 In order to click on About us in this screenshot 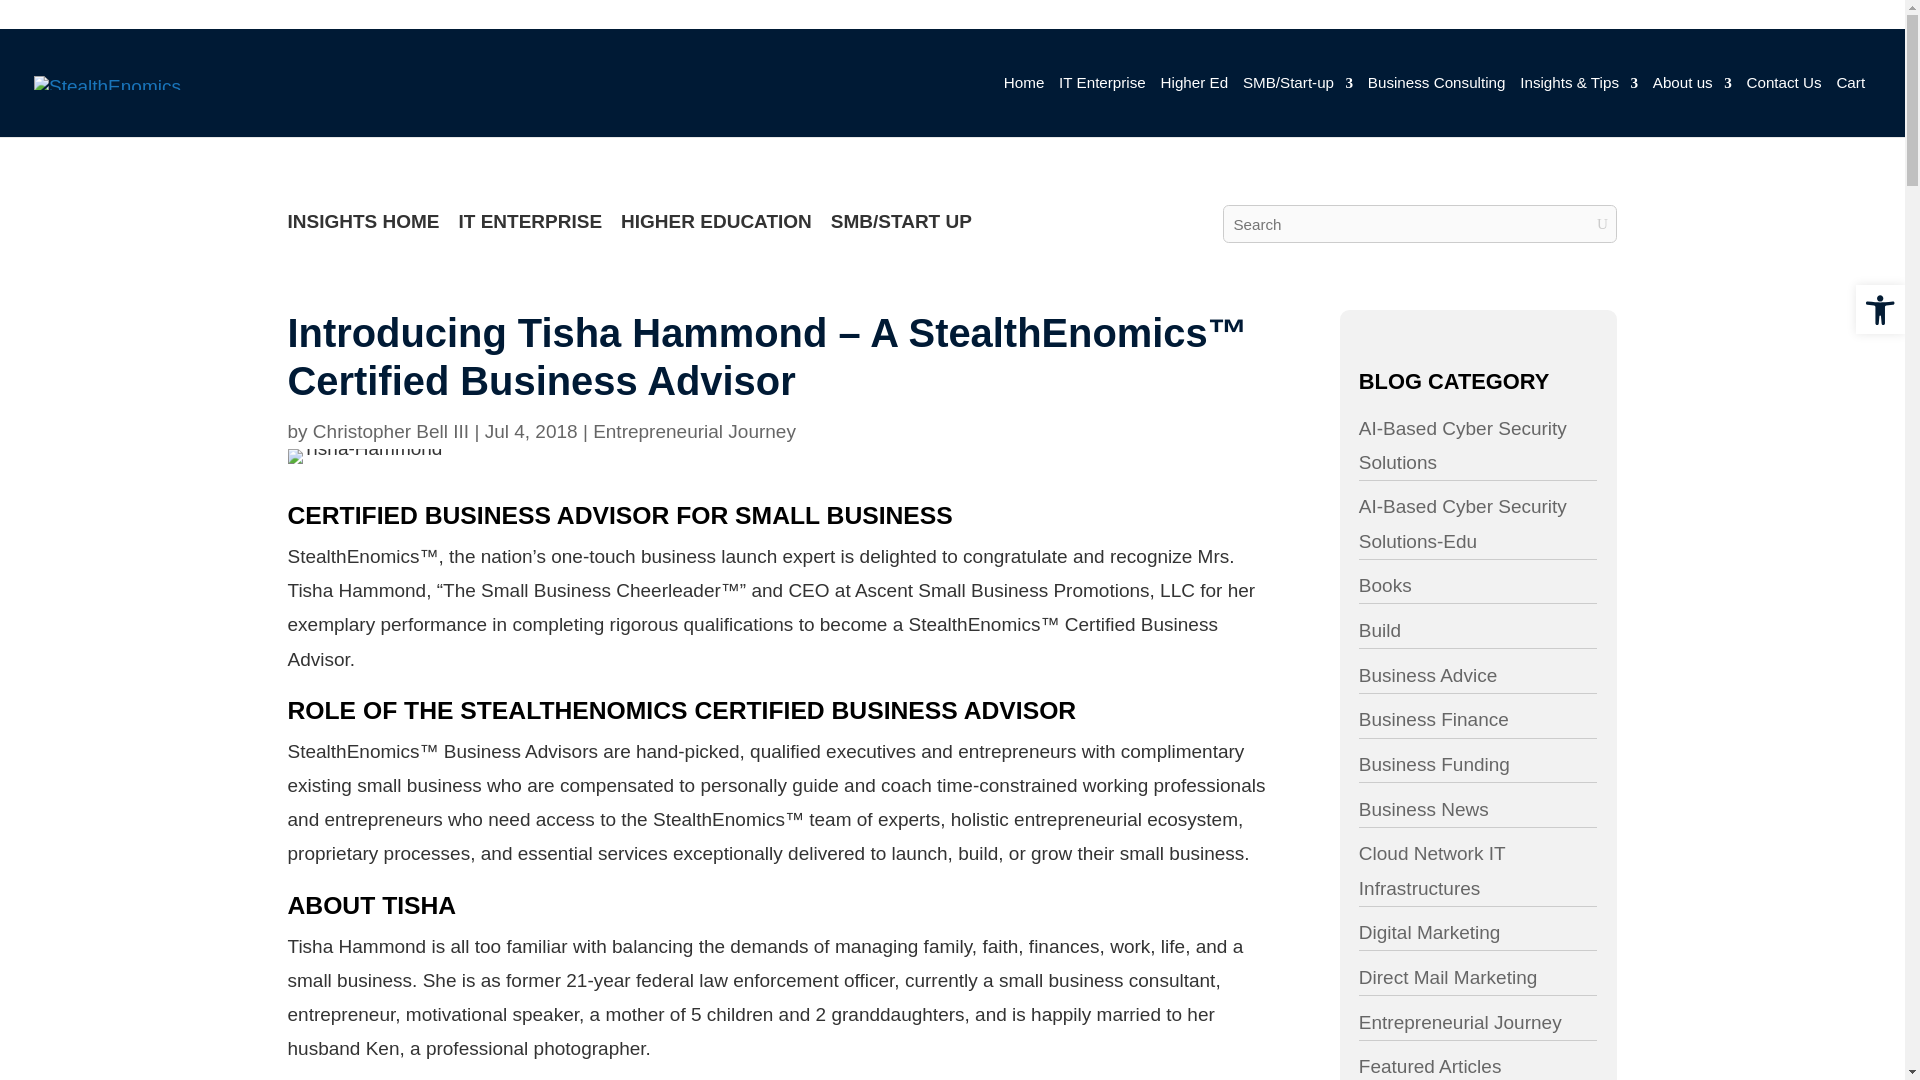, I will do `click(1780, 111)`.